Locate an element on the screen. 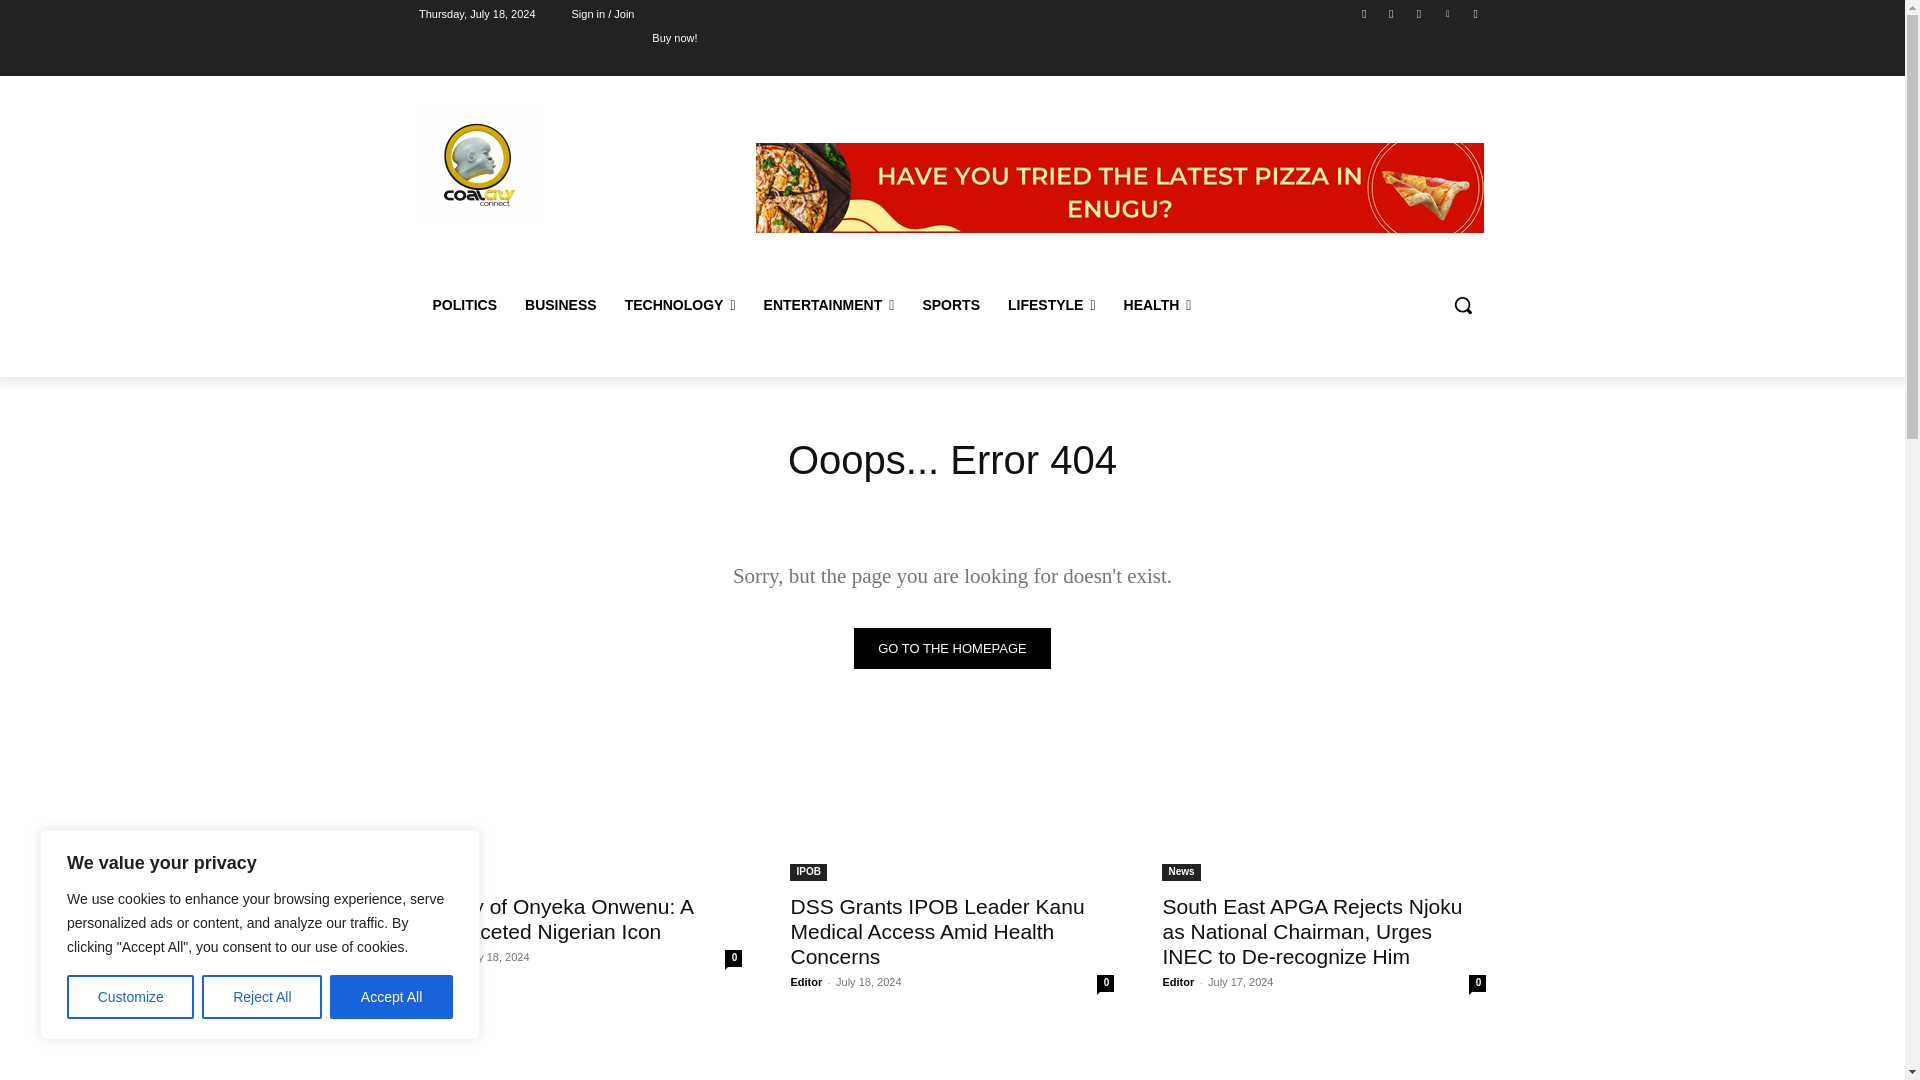 This screenshot has height=1080, width=1920. POLITICS is located at coordinates (464, 304).